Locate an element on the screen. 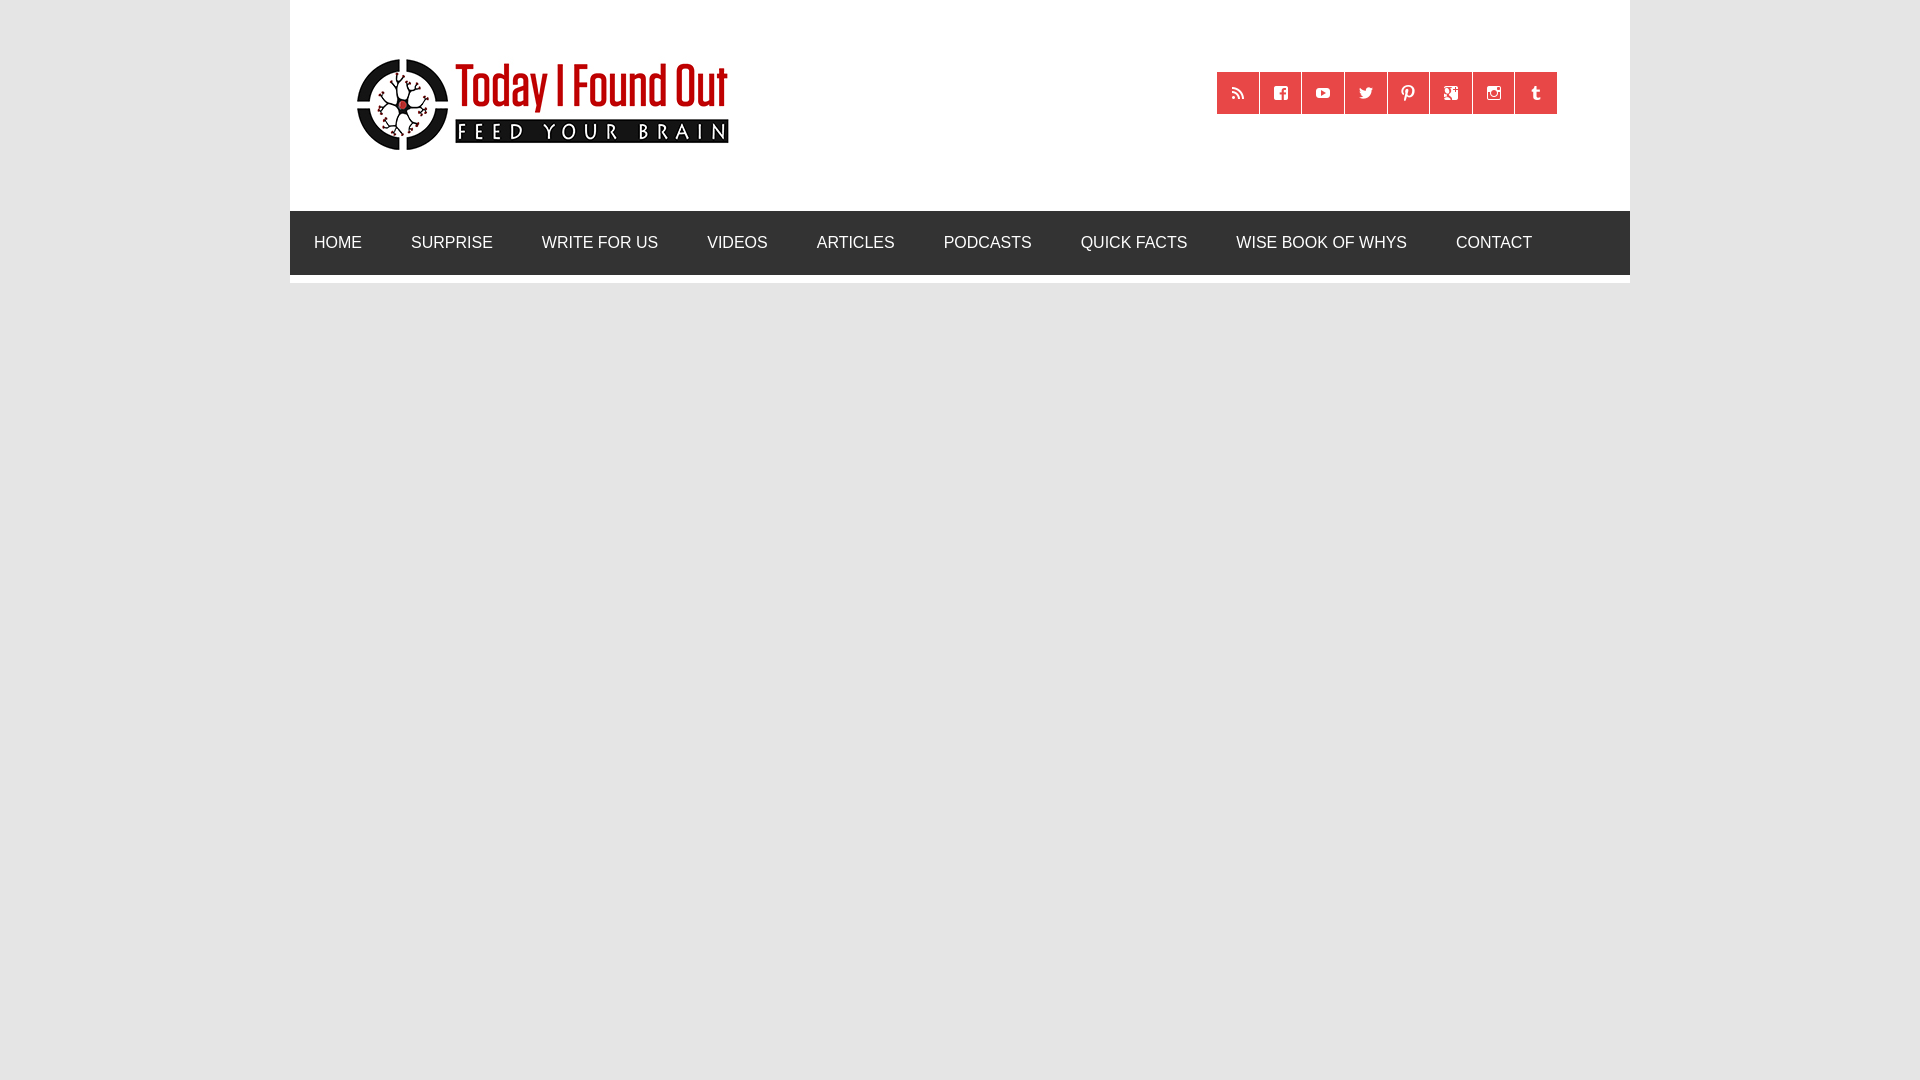 The height and width of the screenshot is (1080, 1920). Today I Found Out is located at coordinates (534, 55).